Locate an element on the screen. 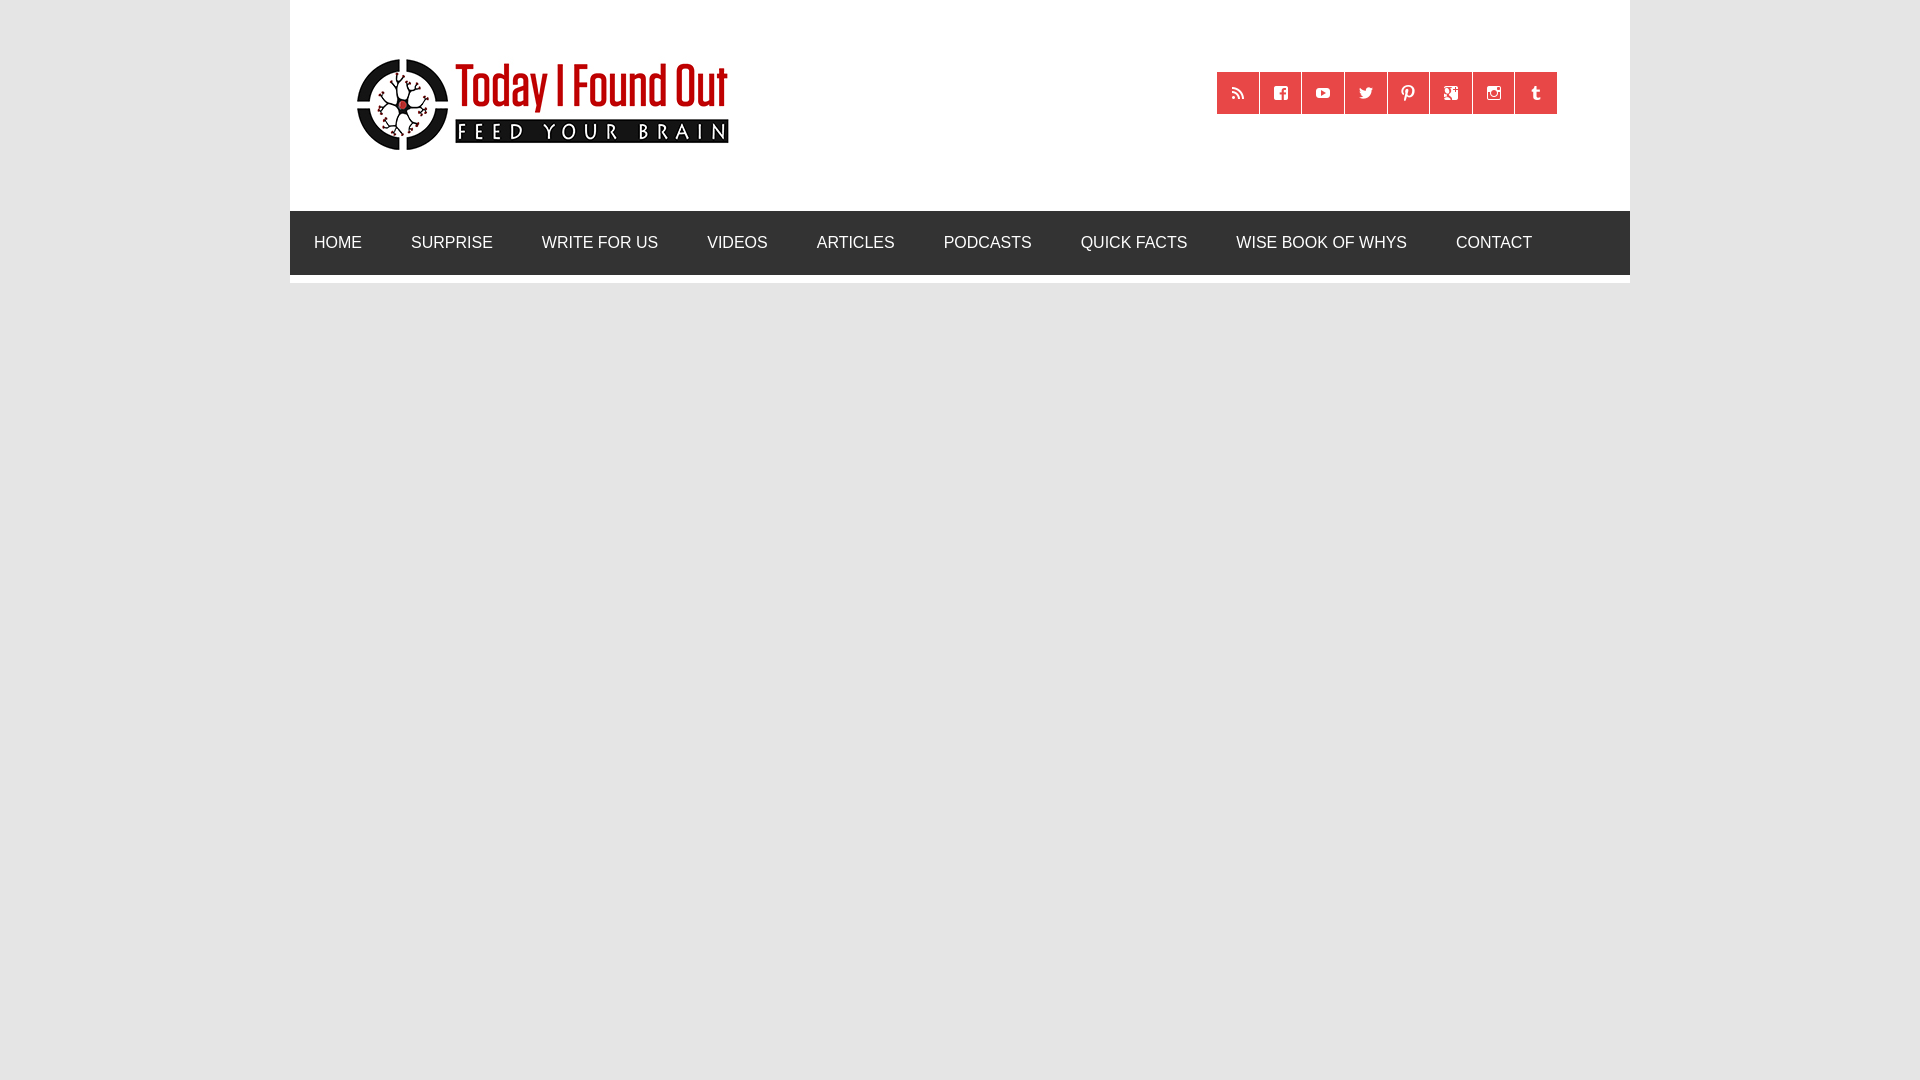 The height and width of the screenshot is (1080, 1920). Today I Found Out is located at coordinates (534, 55).